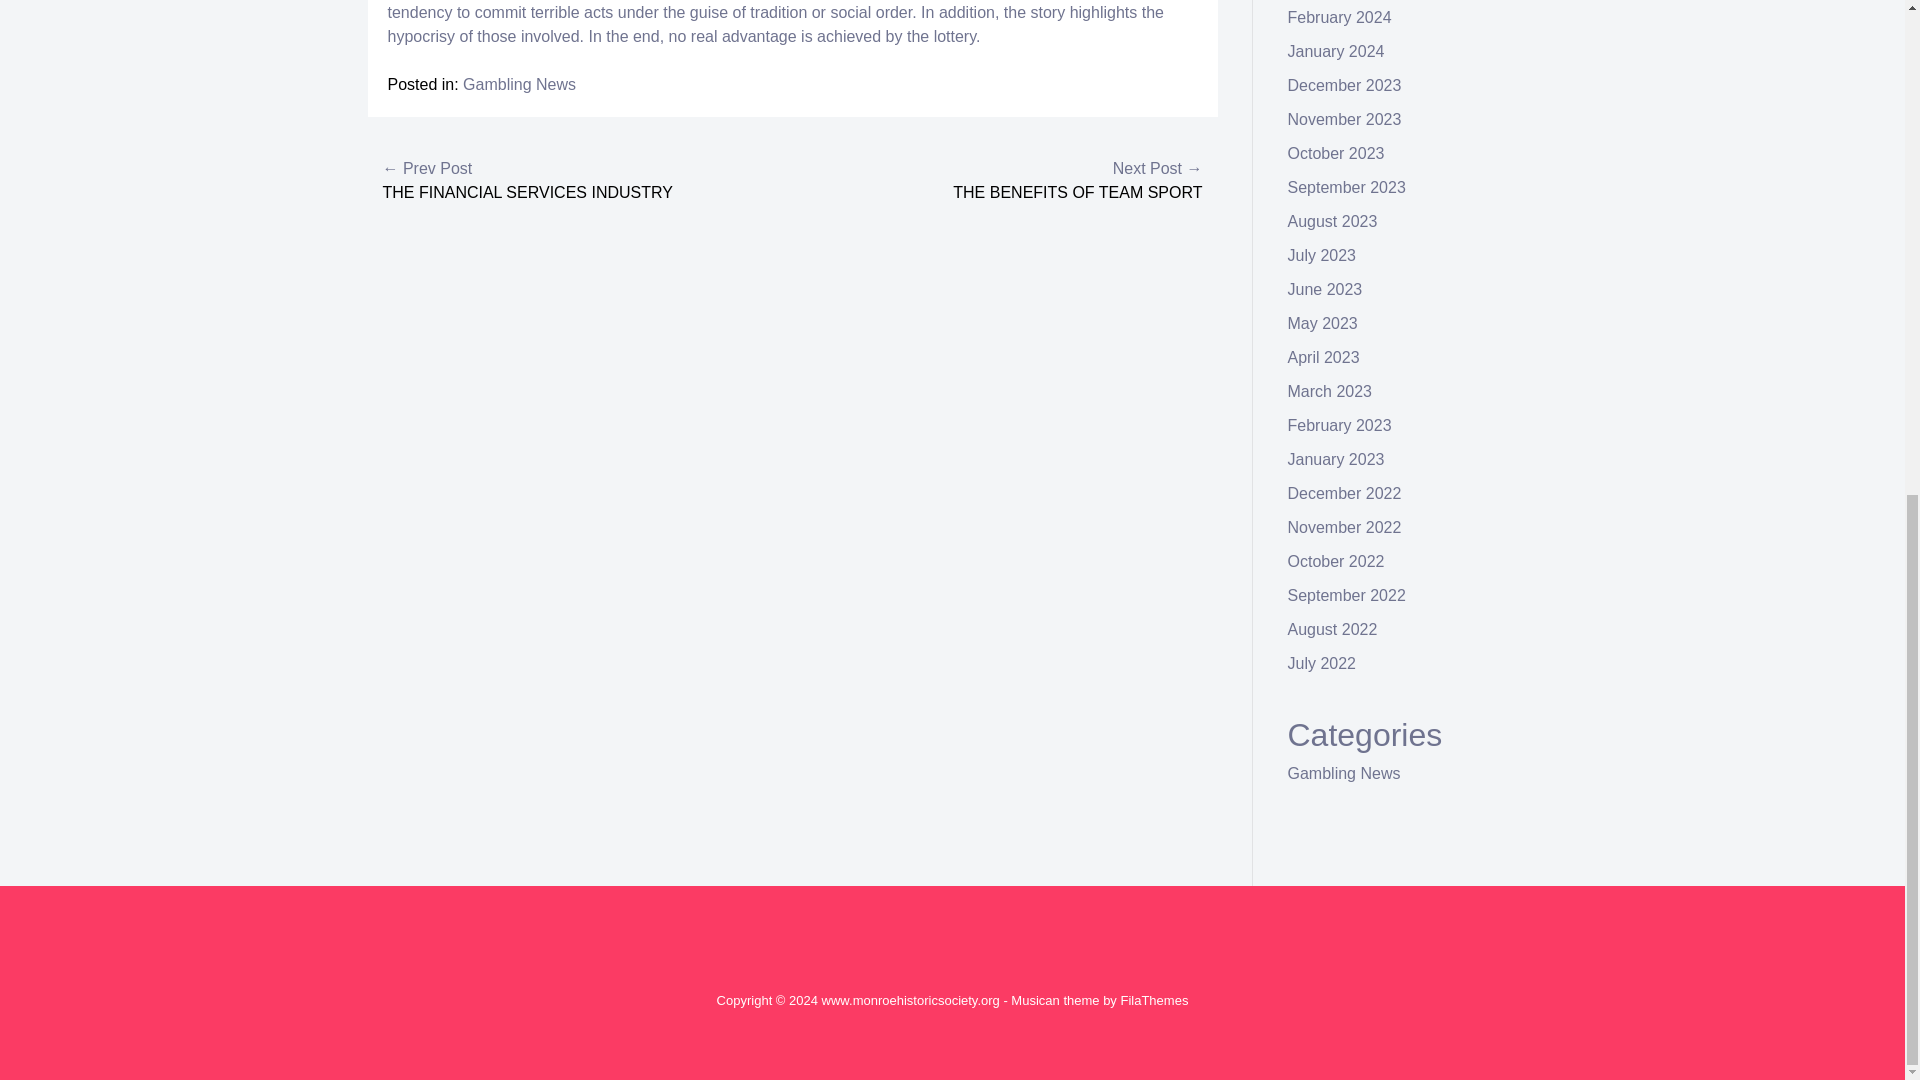  Describe the element at coordinates (1333, 221) in the screenshot. I see `August 2023` at that location.